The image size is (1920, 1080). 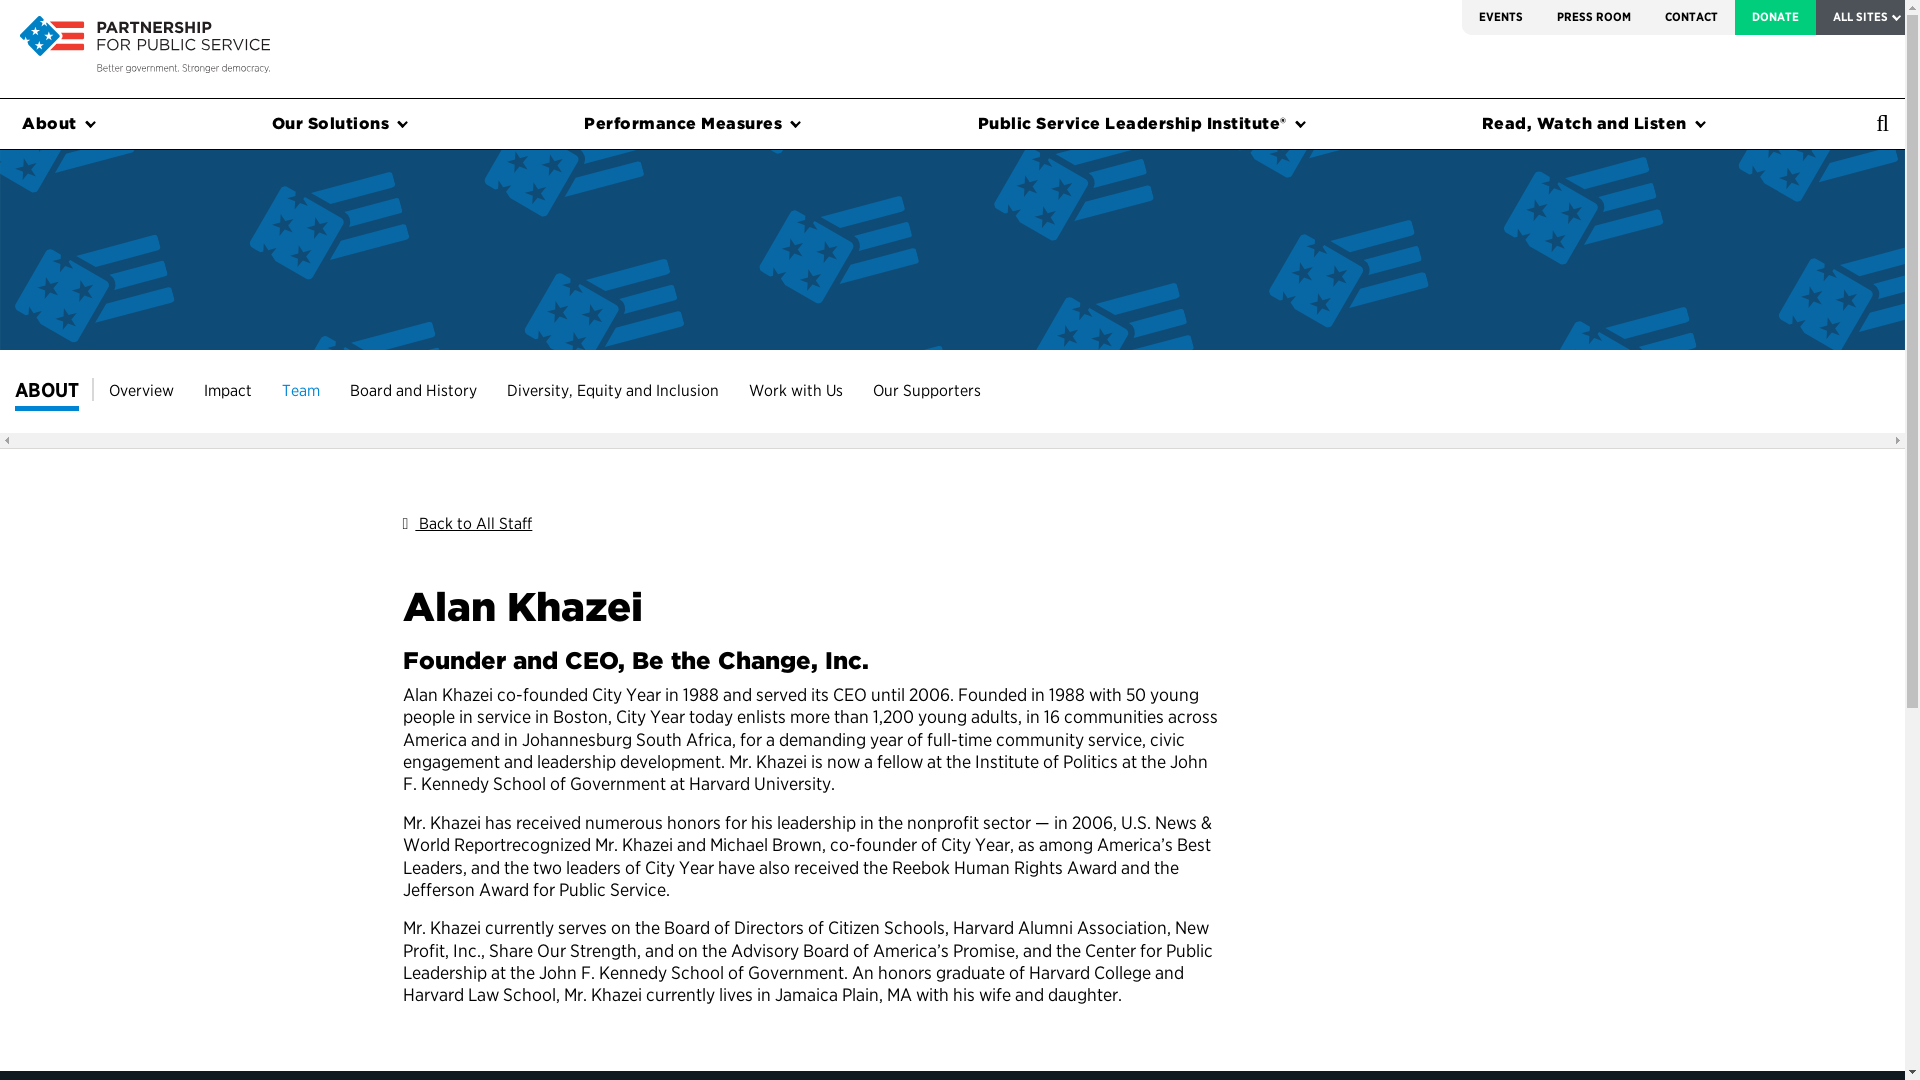 What do you see at coordinates (1691, 17) in the screenshot?
I see `CONTACT` at bounding box center [1691, 17].